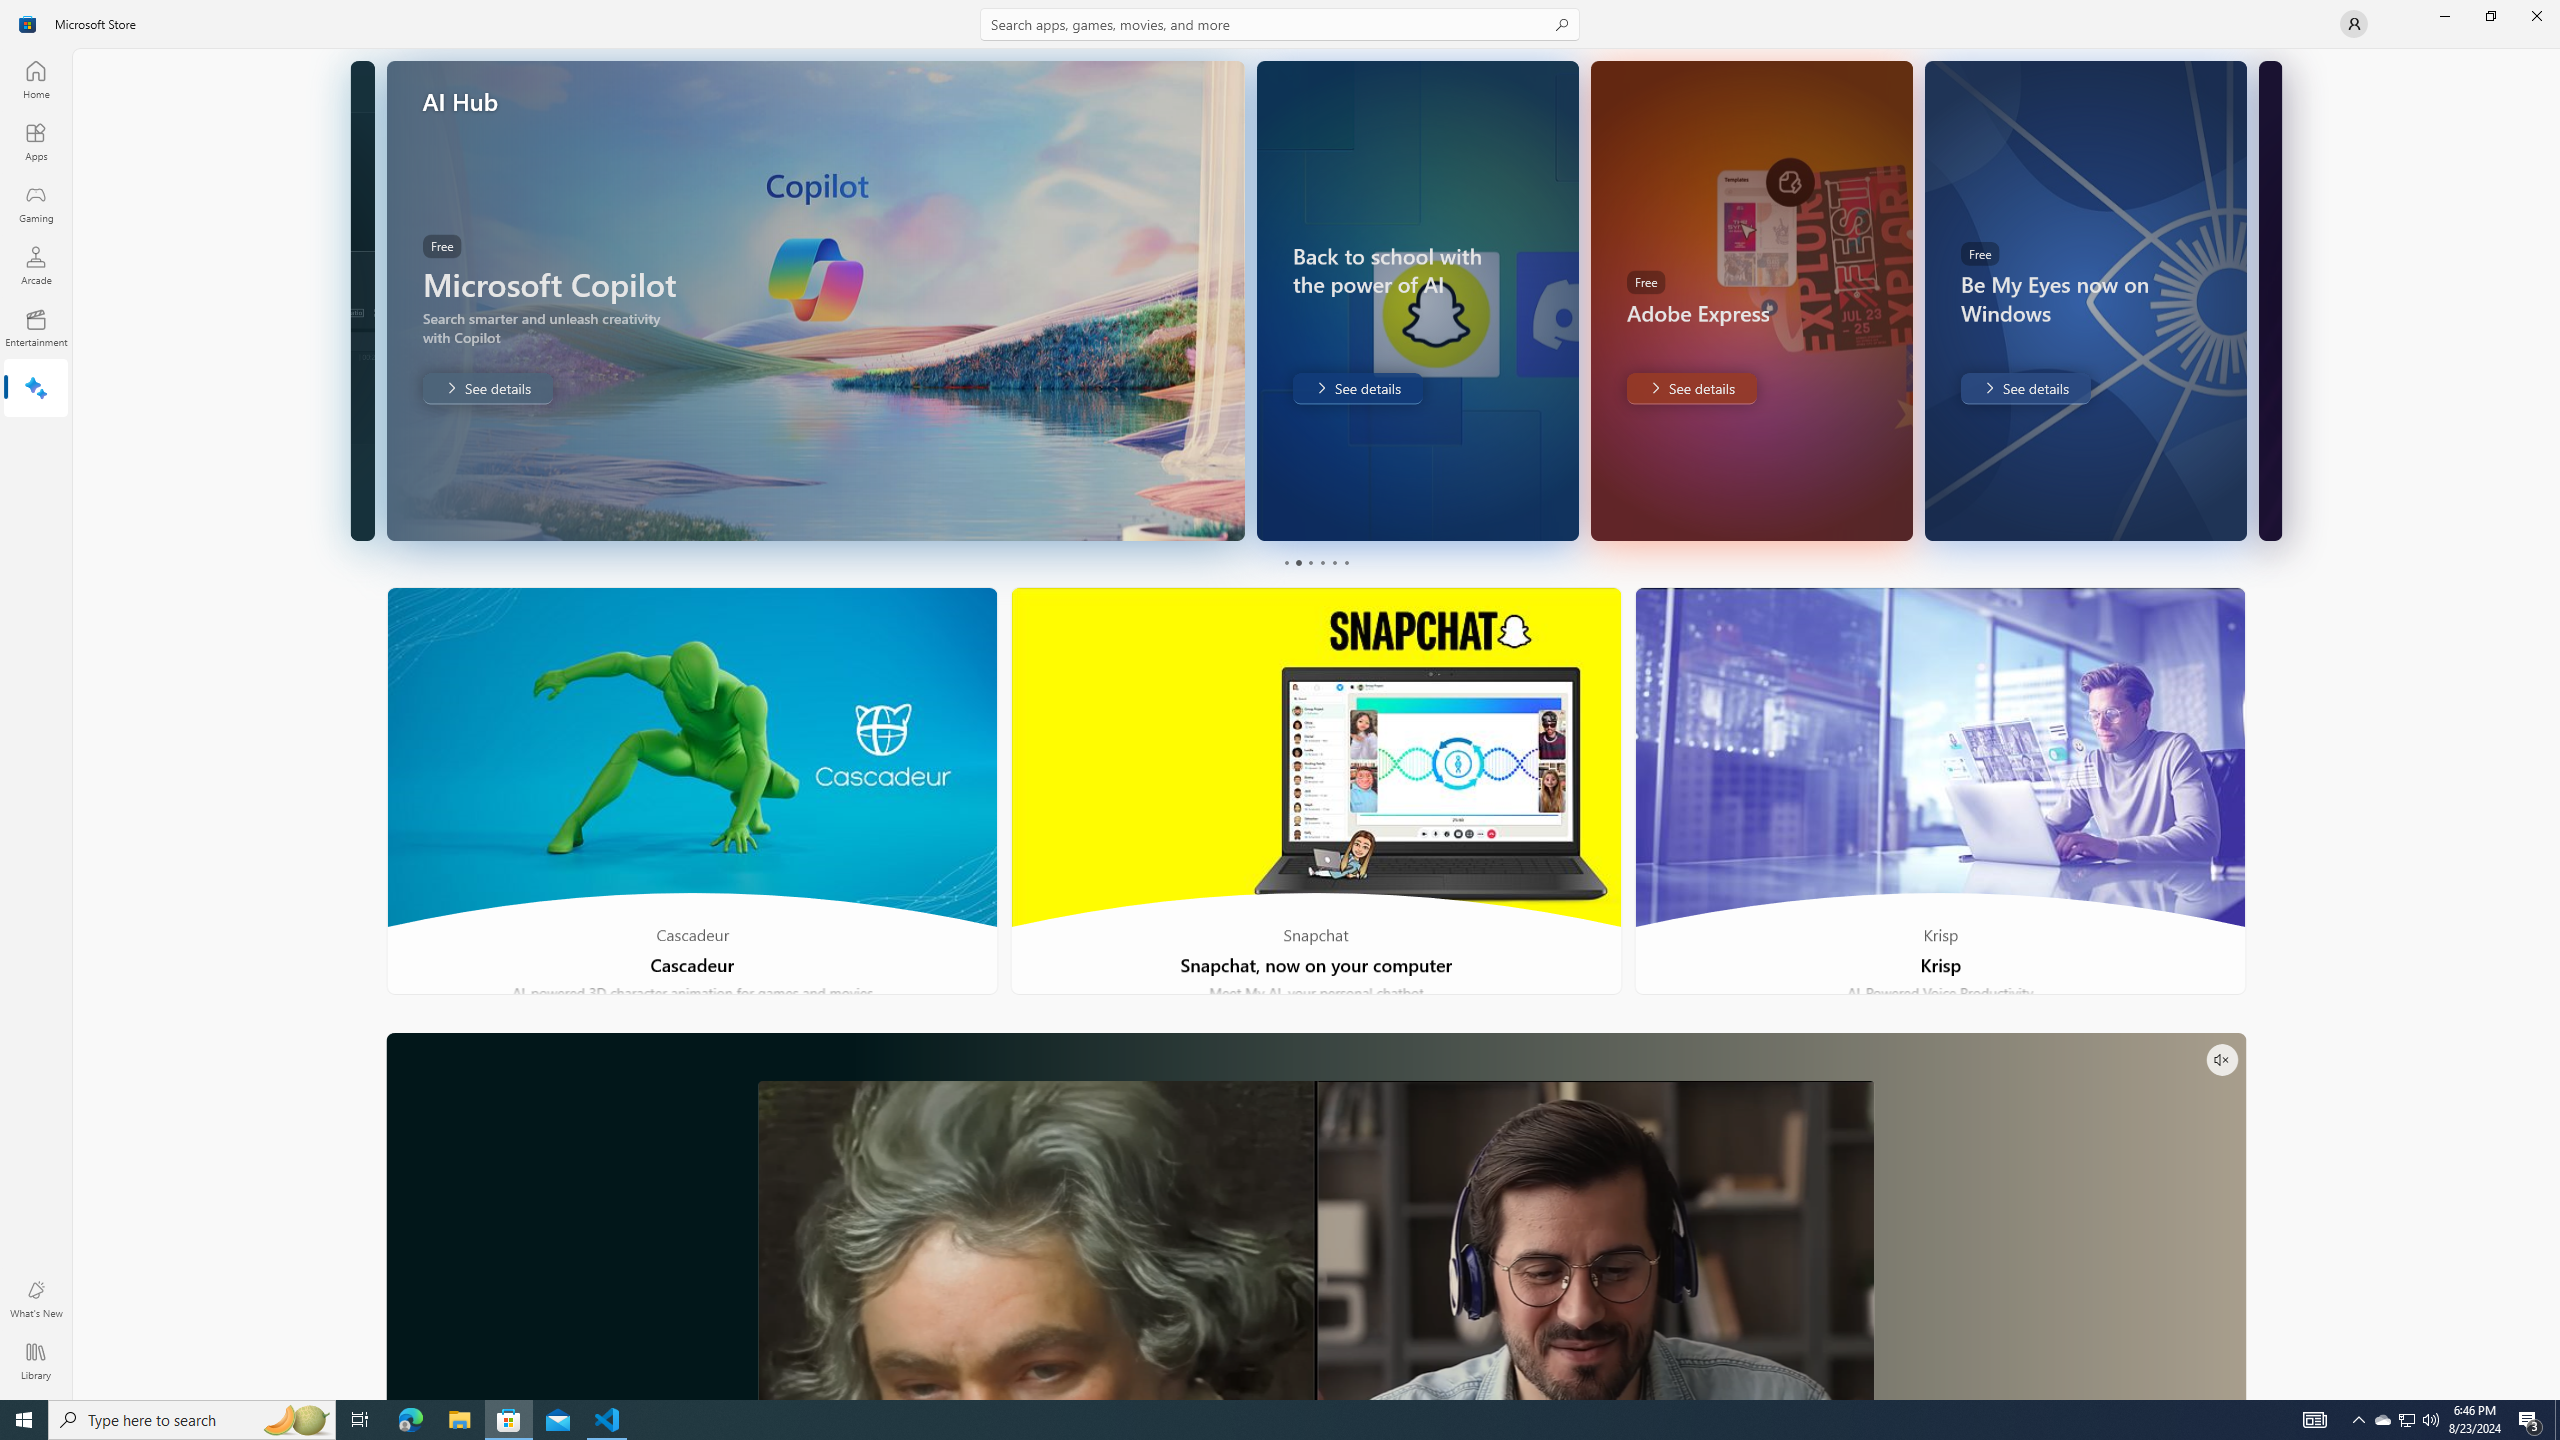  Describe the element at coordinates (1333, 562) in the screenshot. I see `Page 5` at that location.